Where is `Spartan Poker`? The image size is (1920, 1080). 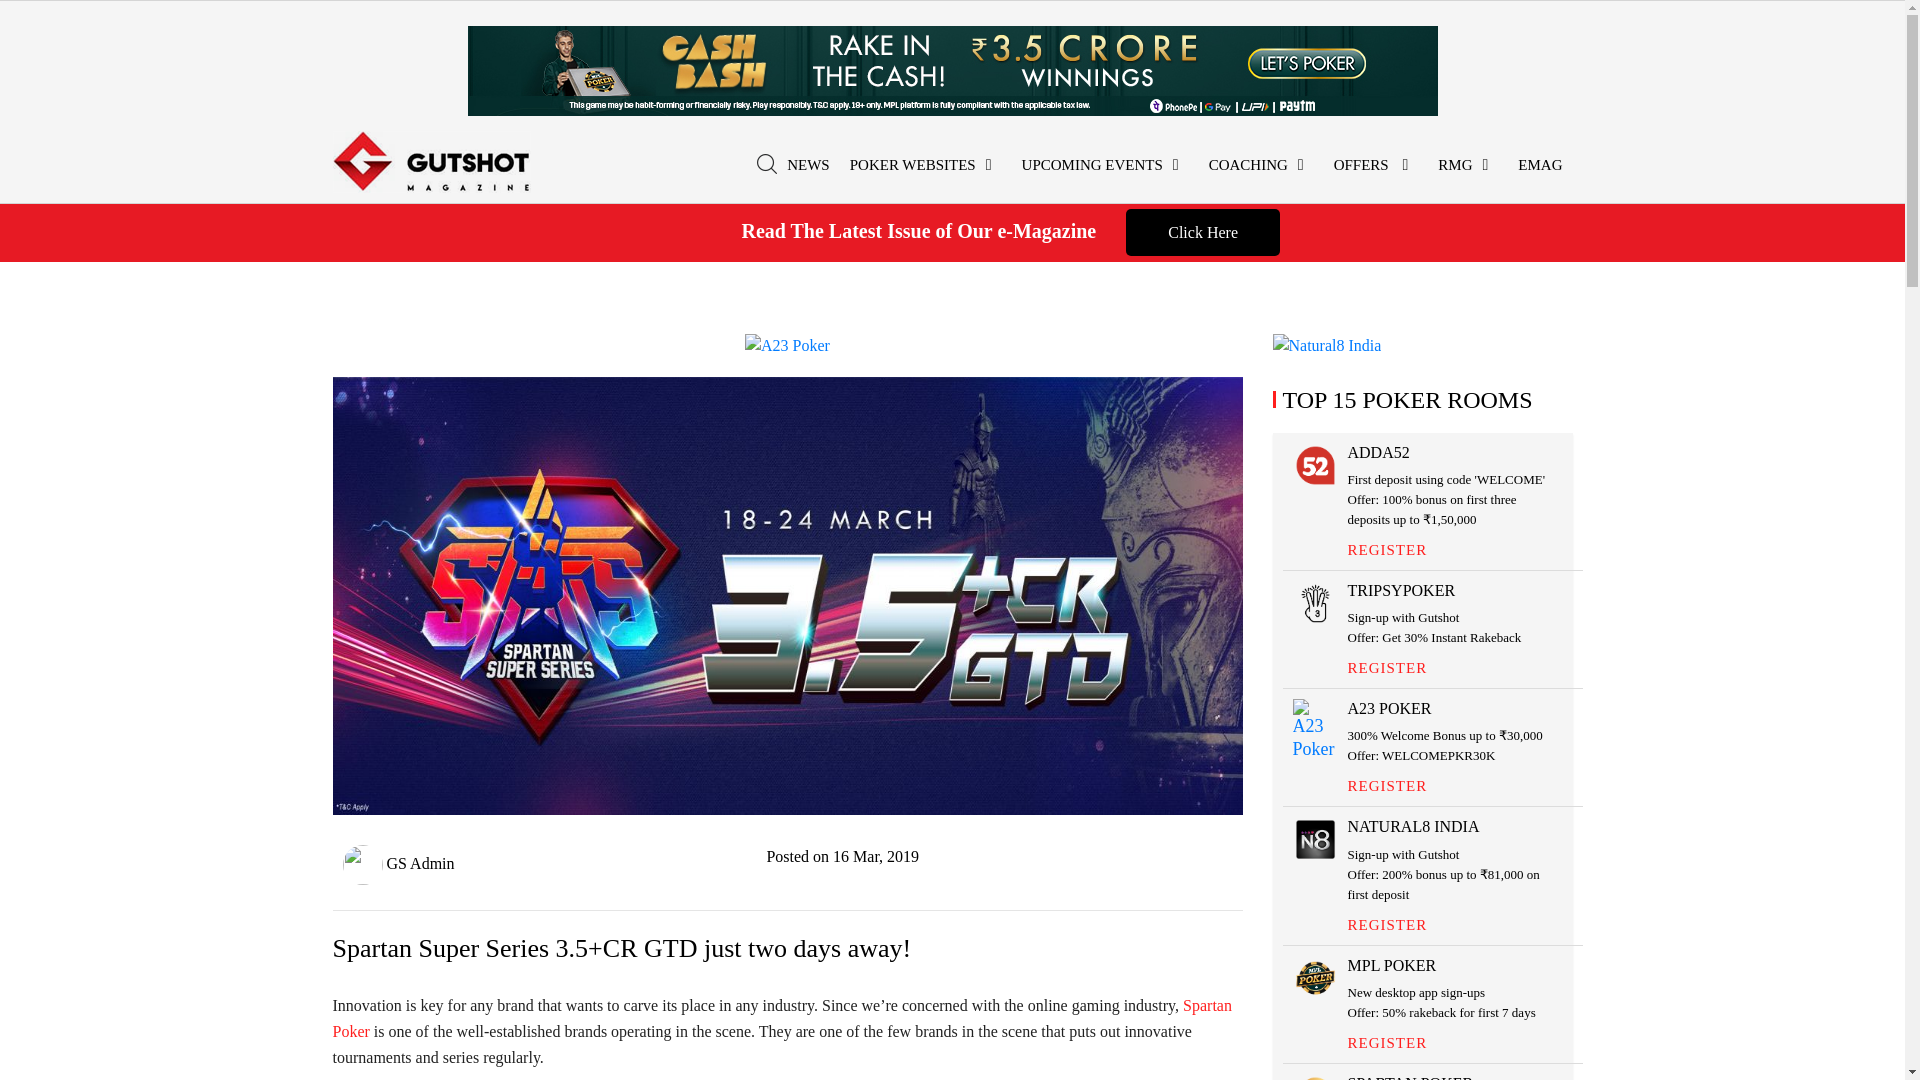
Spartan Poker is located at coordinates (781, 1018).